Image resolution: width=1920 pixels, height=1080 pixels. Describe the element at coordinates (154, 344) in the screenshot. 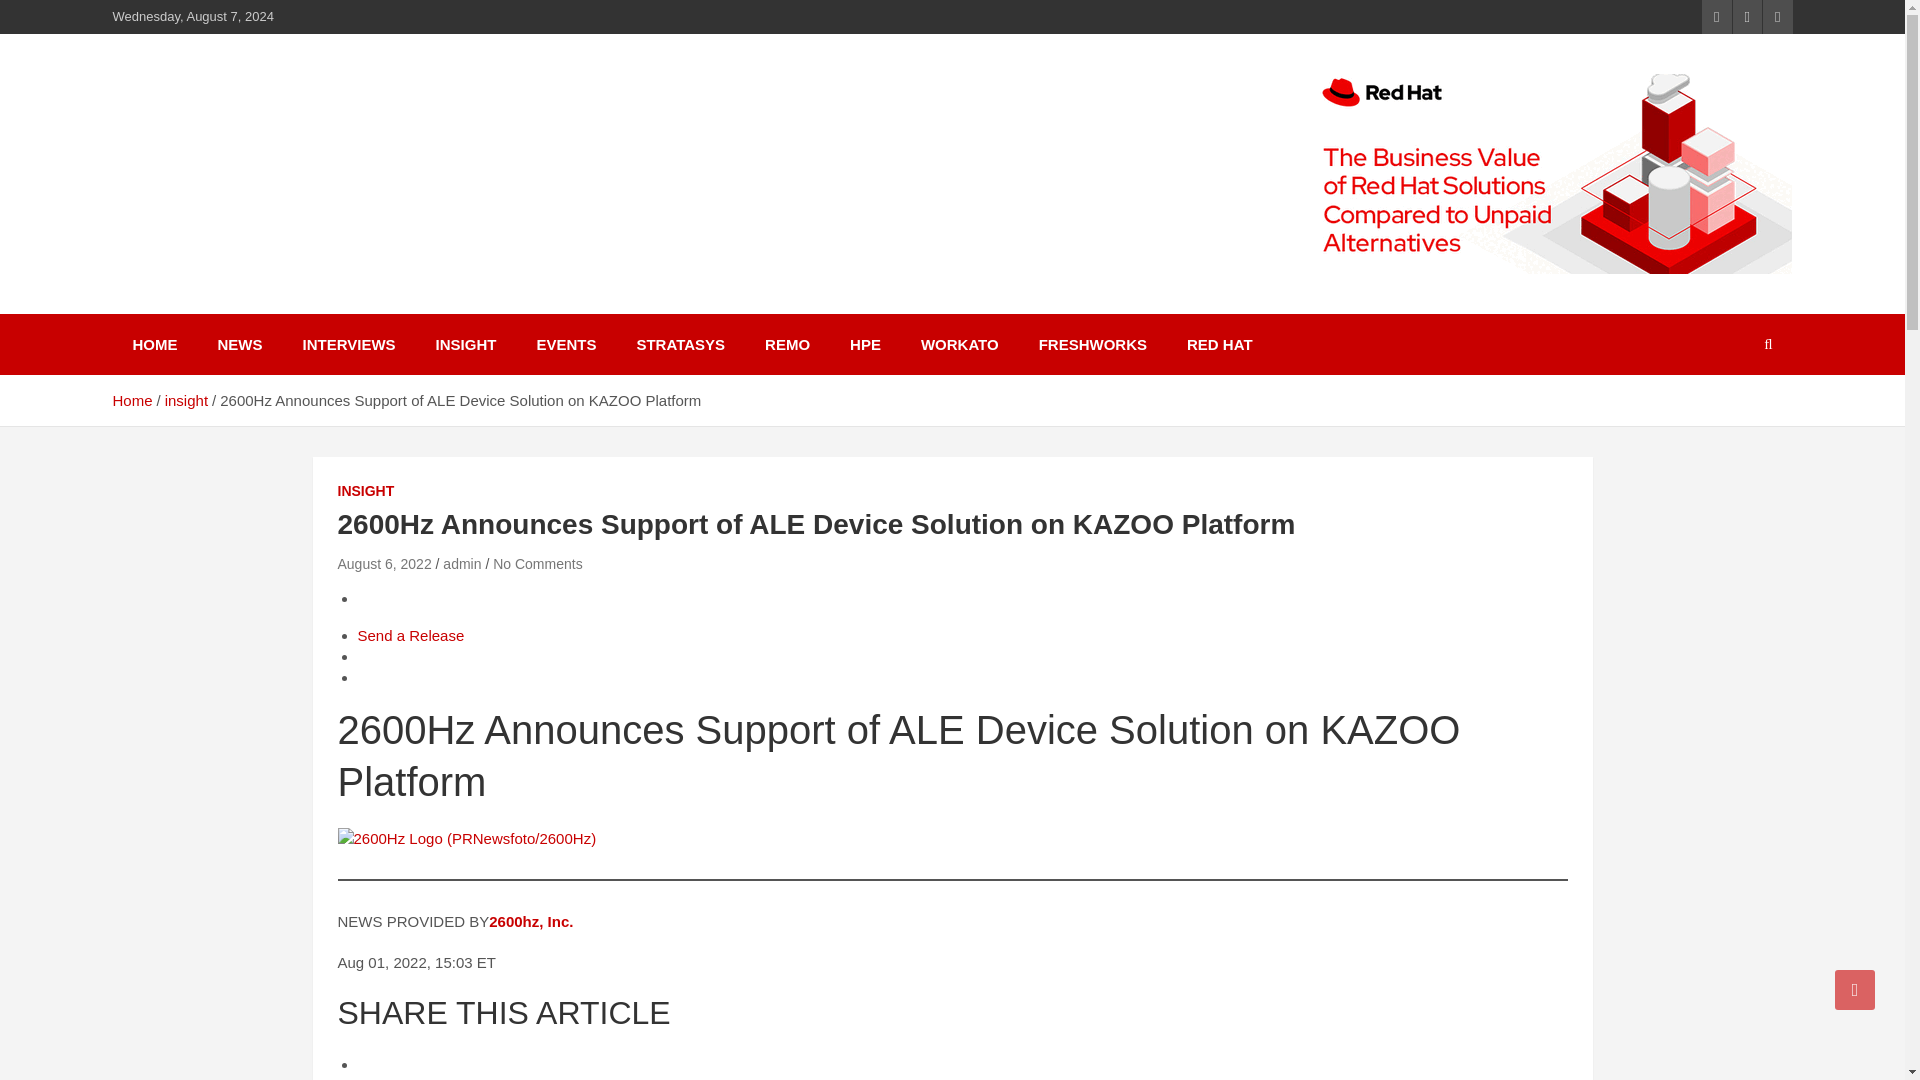

I see `HOME` at that location.